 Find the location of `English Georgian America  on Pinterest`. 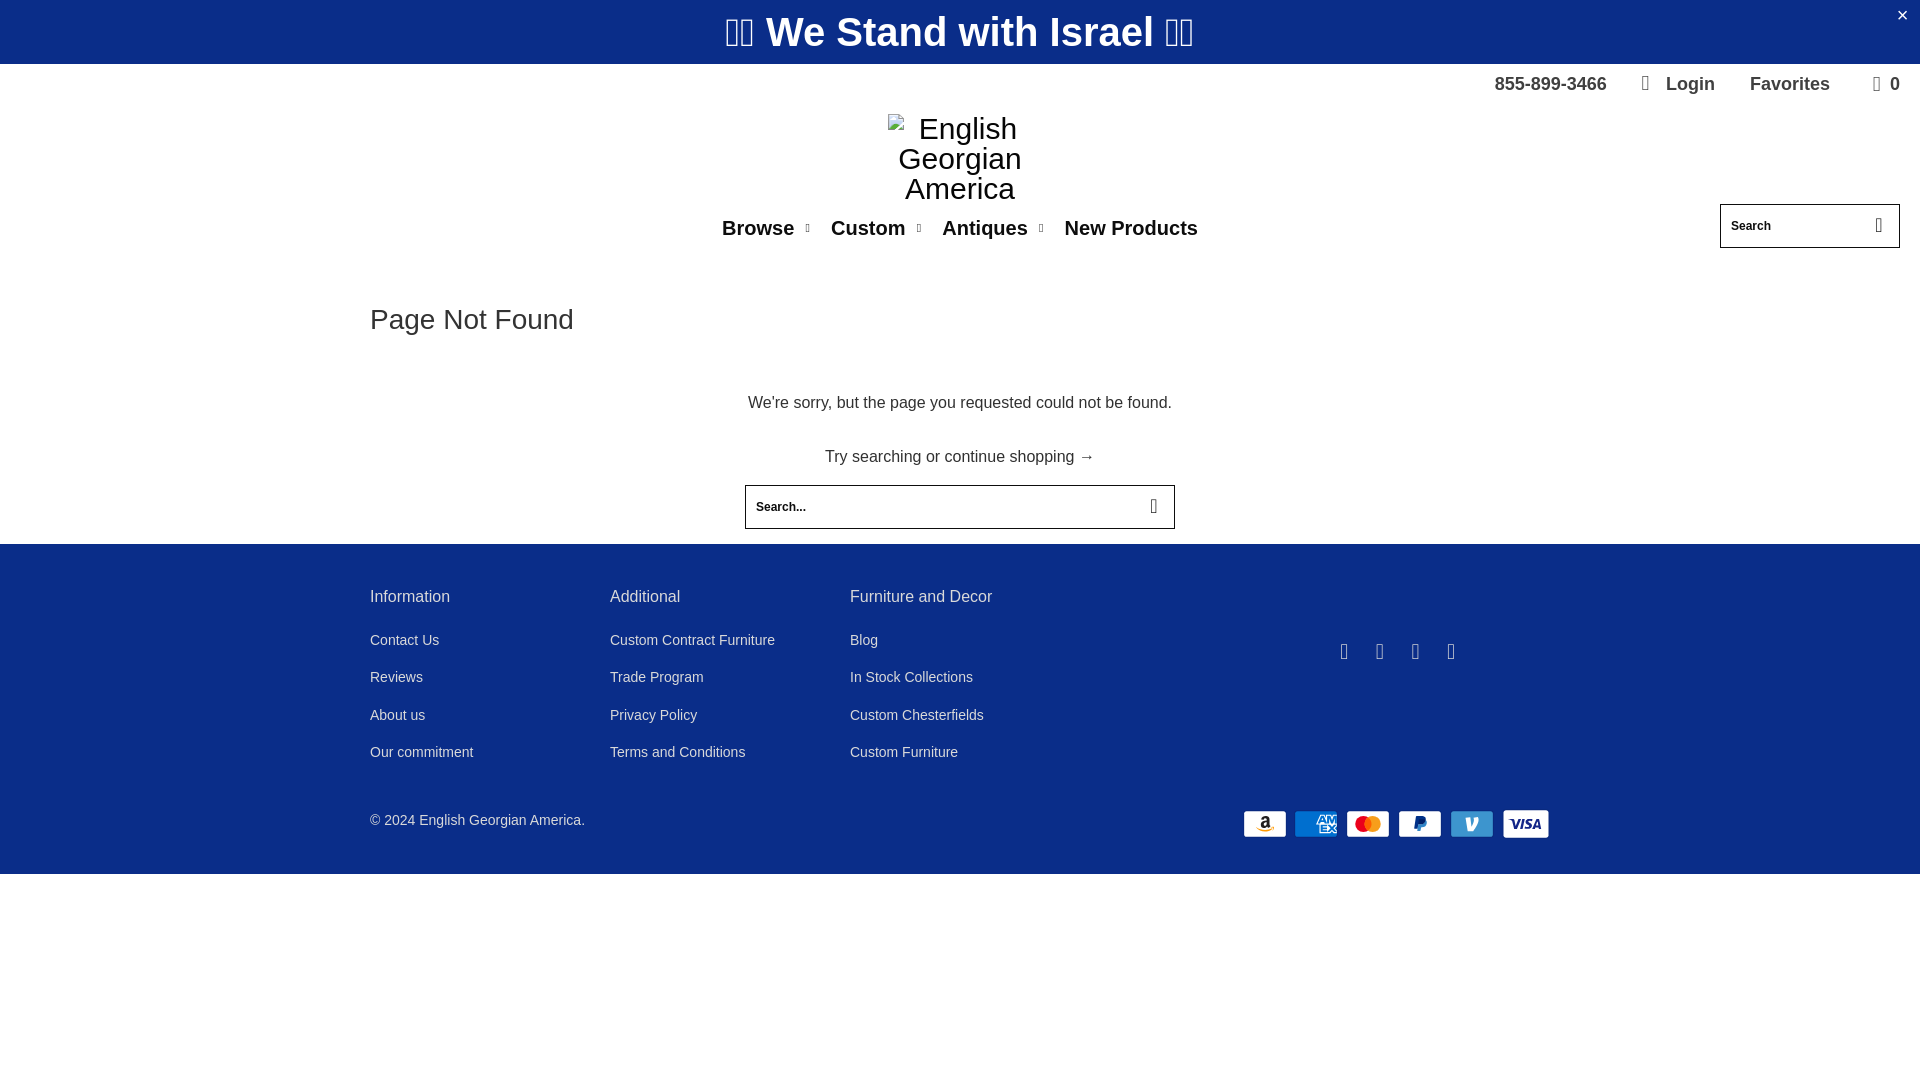

English Georgian America  on Pinterest is located at coordinates (1380, 652).